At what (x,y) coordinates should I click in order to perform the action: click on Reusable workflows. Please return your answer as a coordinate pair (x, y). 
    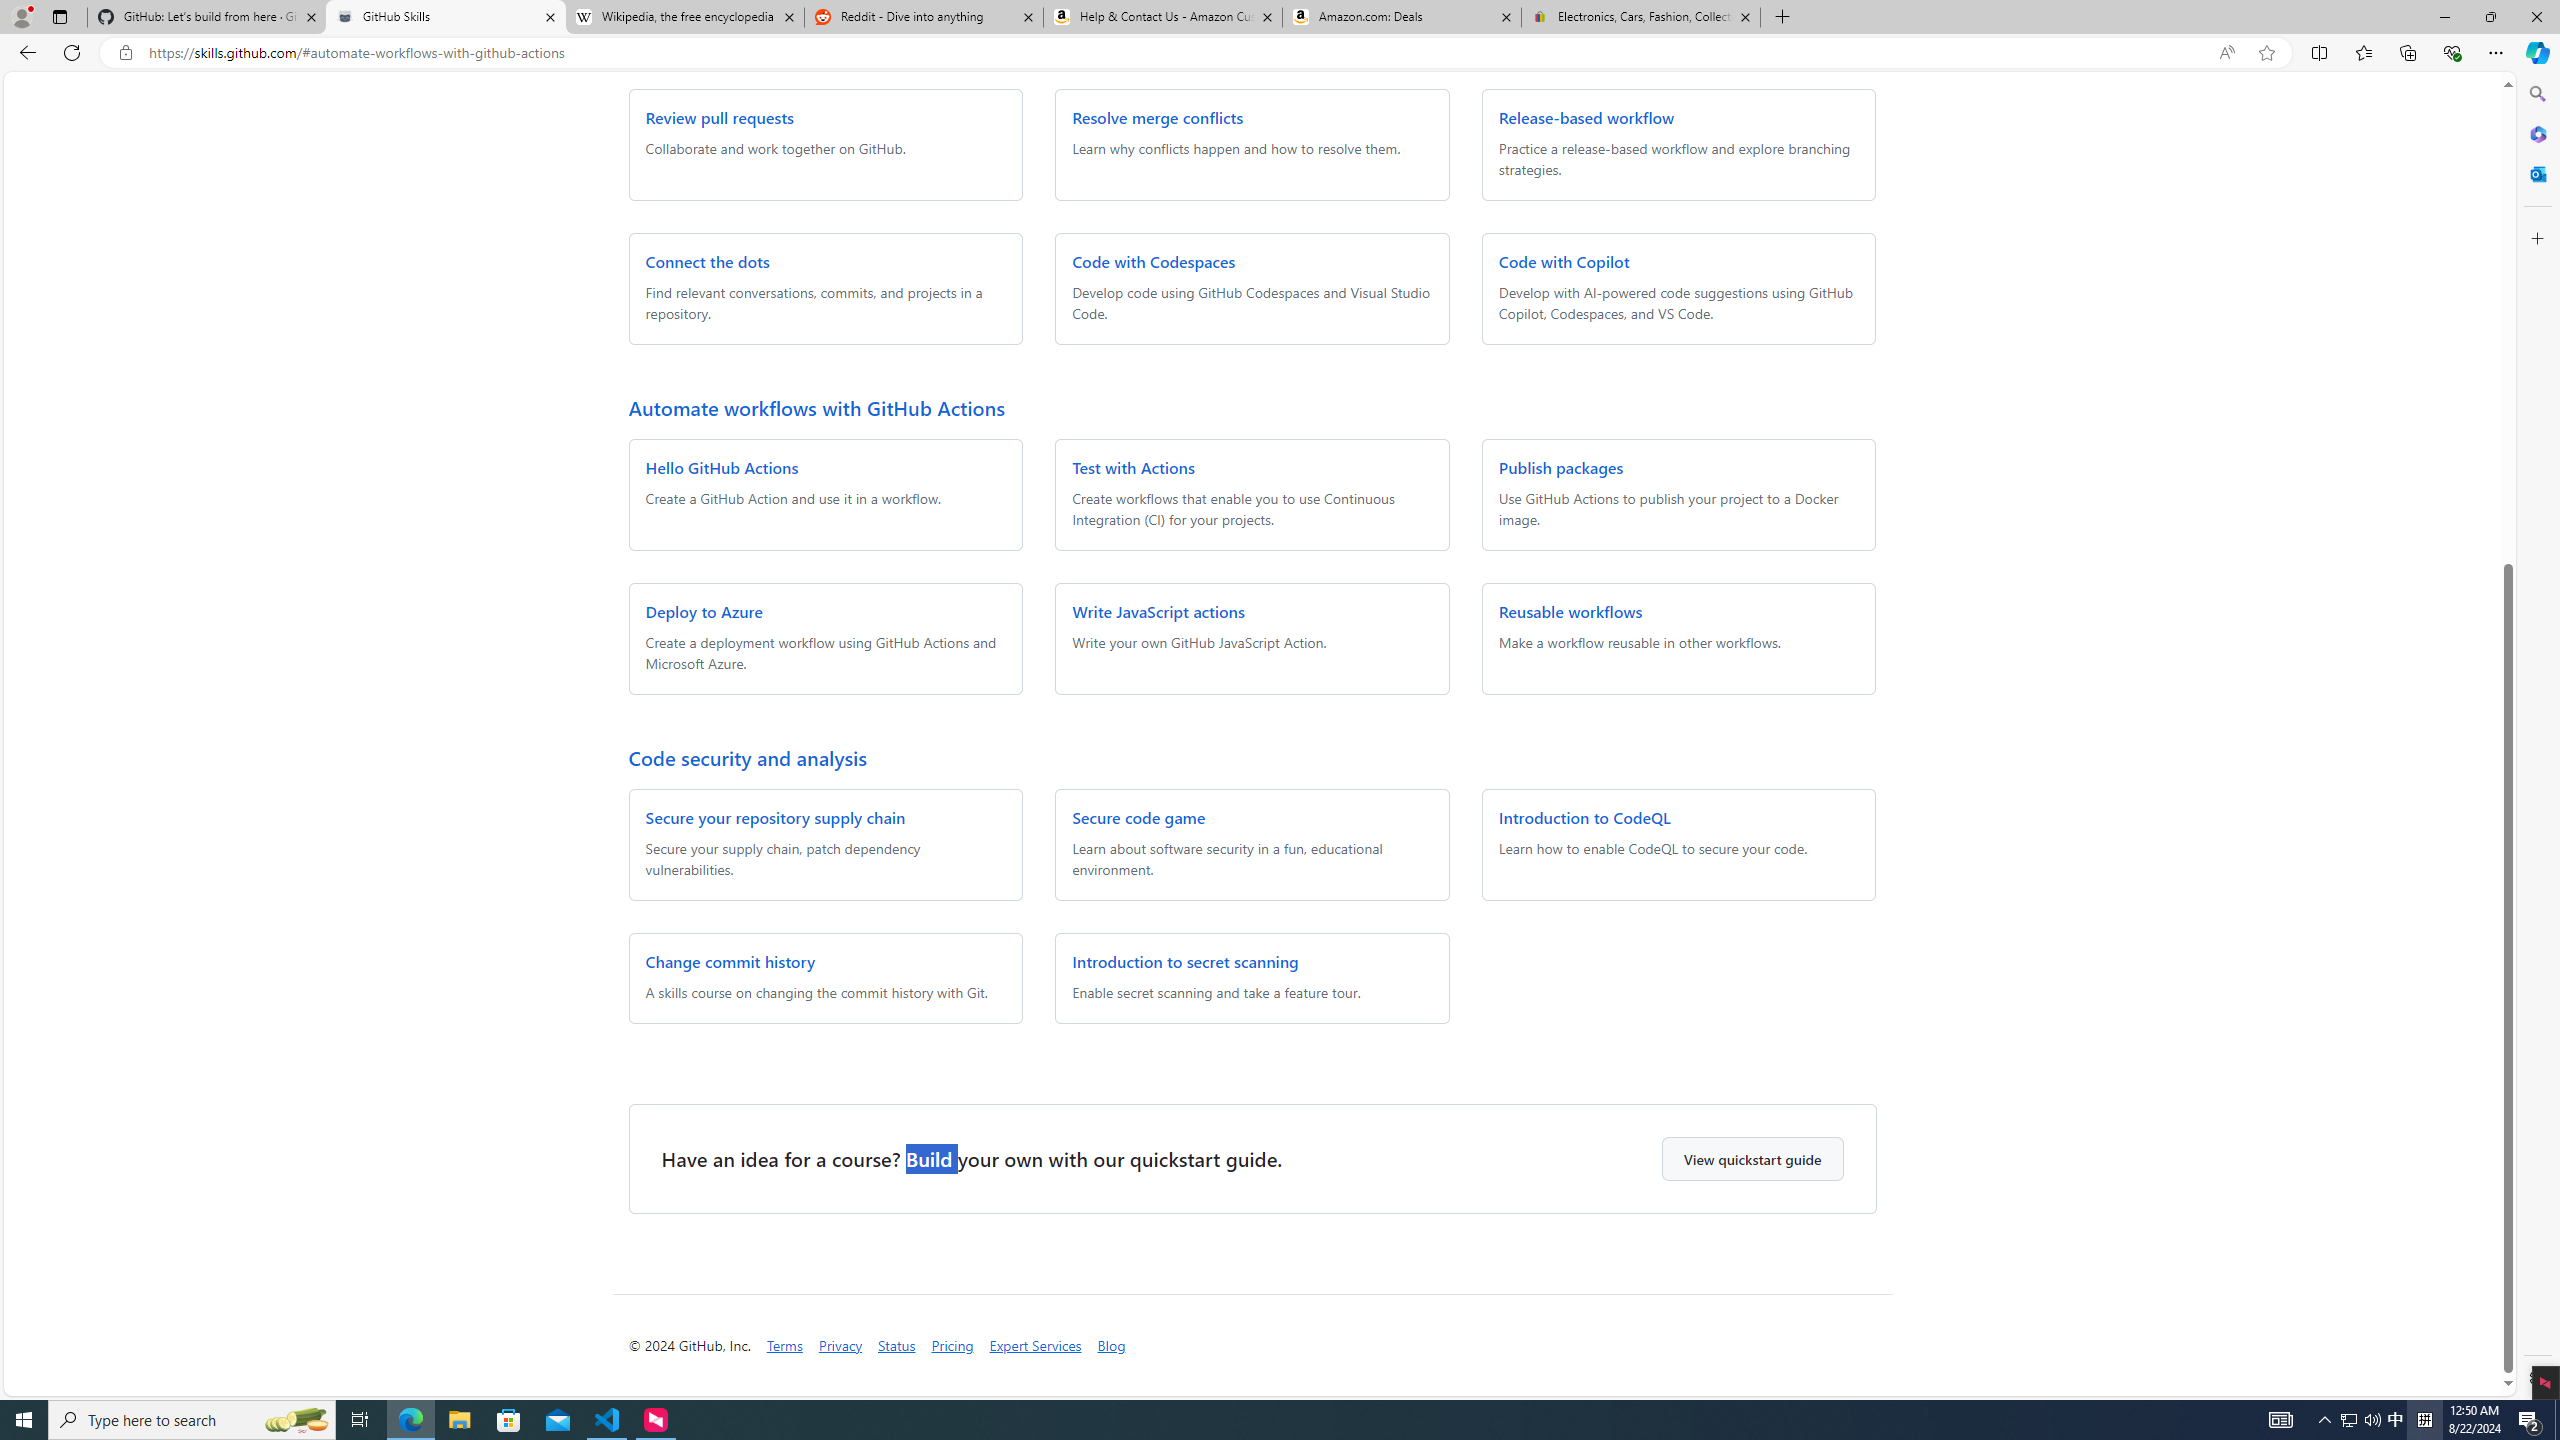
    Looking at the image, I should click on (1570, 611).